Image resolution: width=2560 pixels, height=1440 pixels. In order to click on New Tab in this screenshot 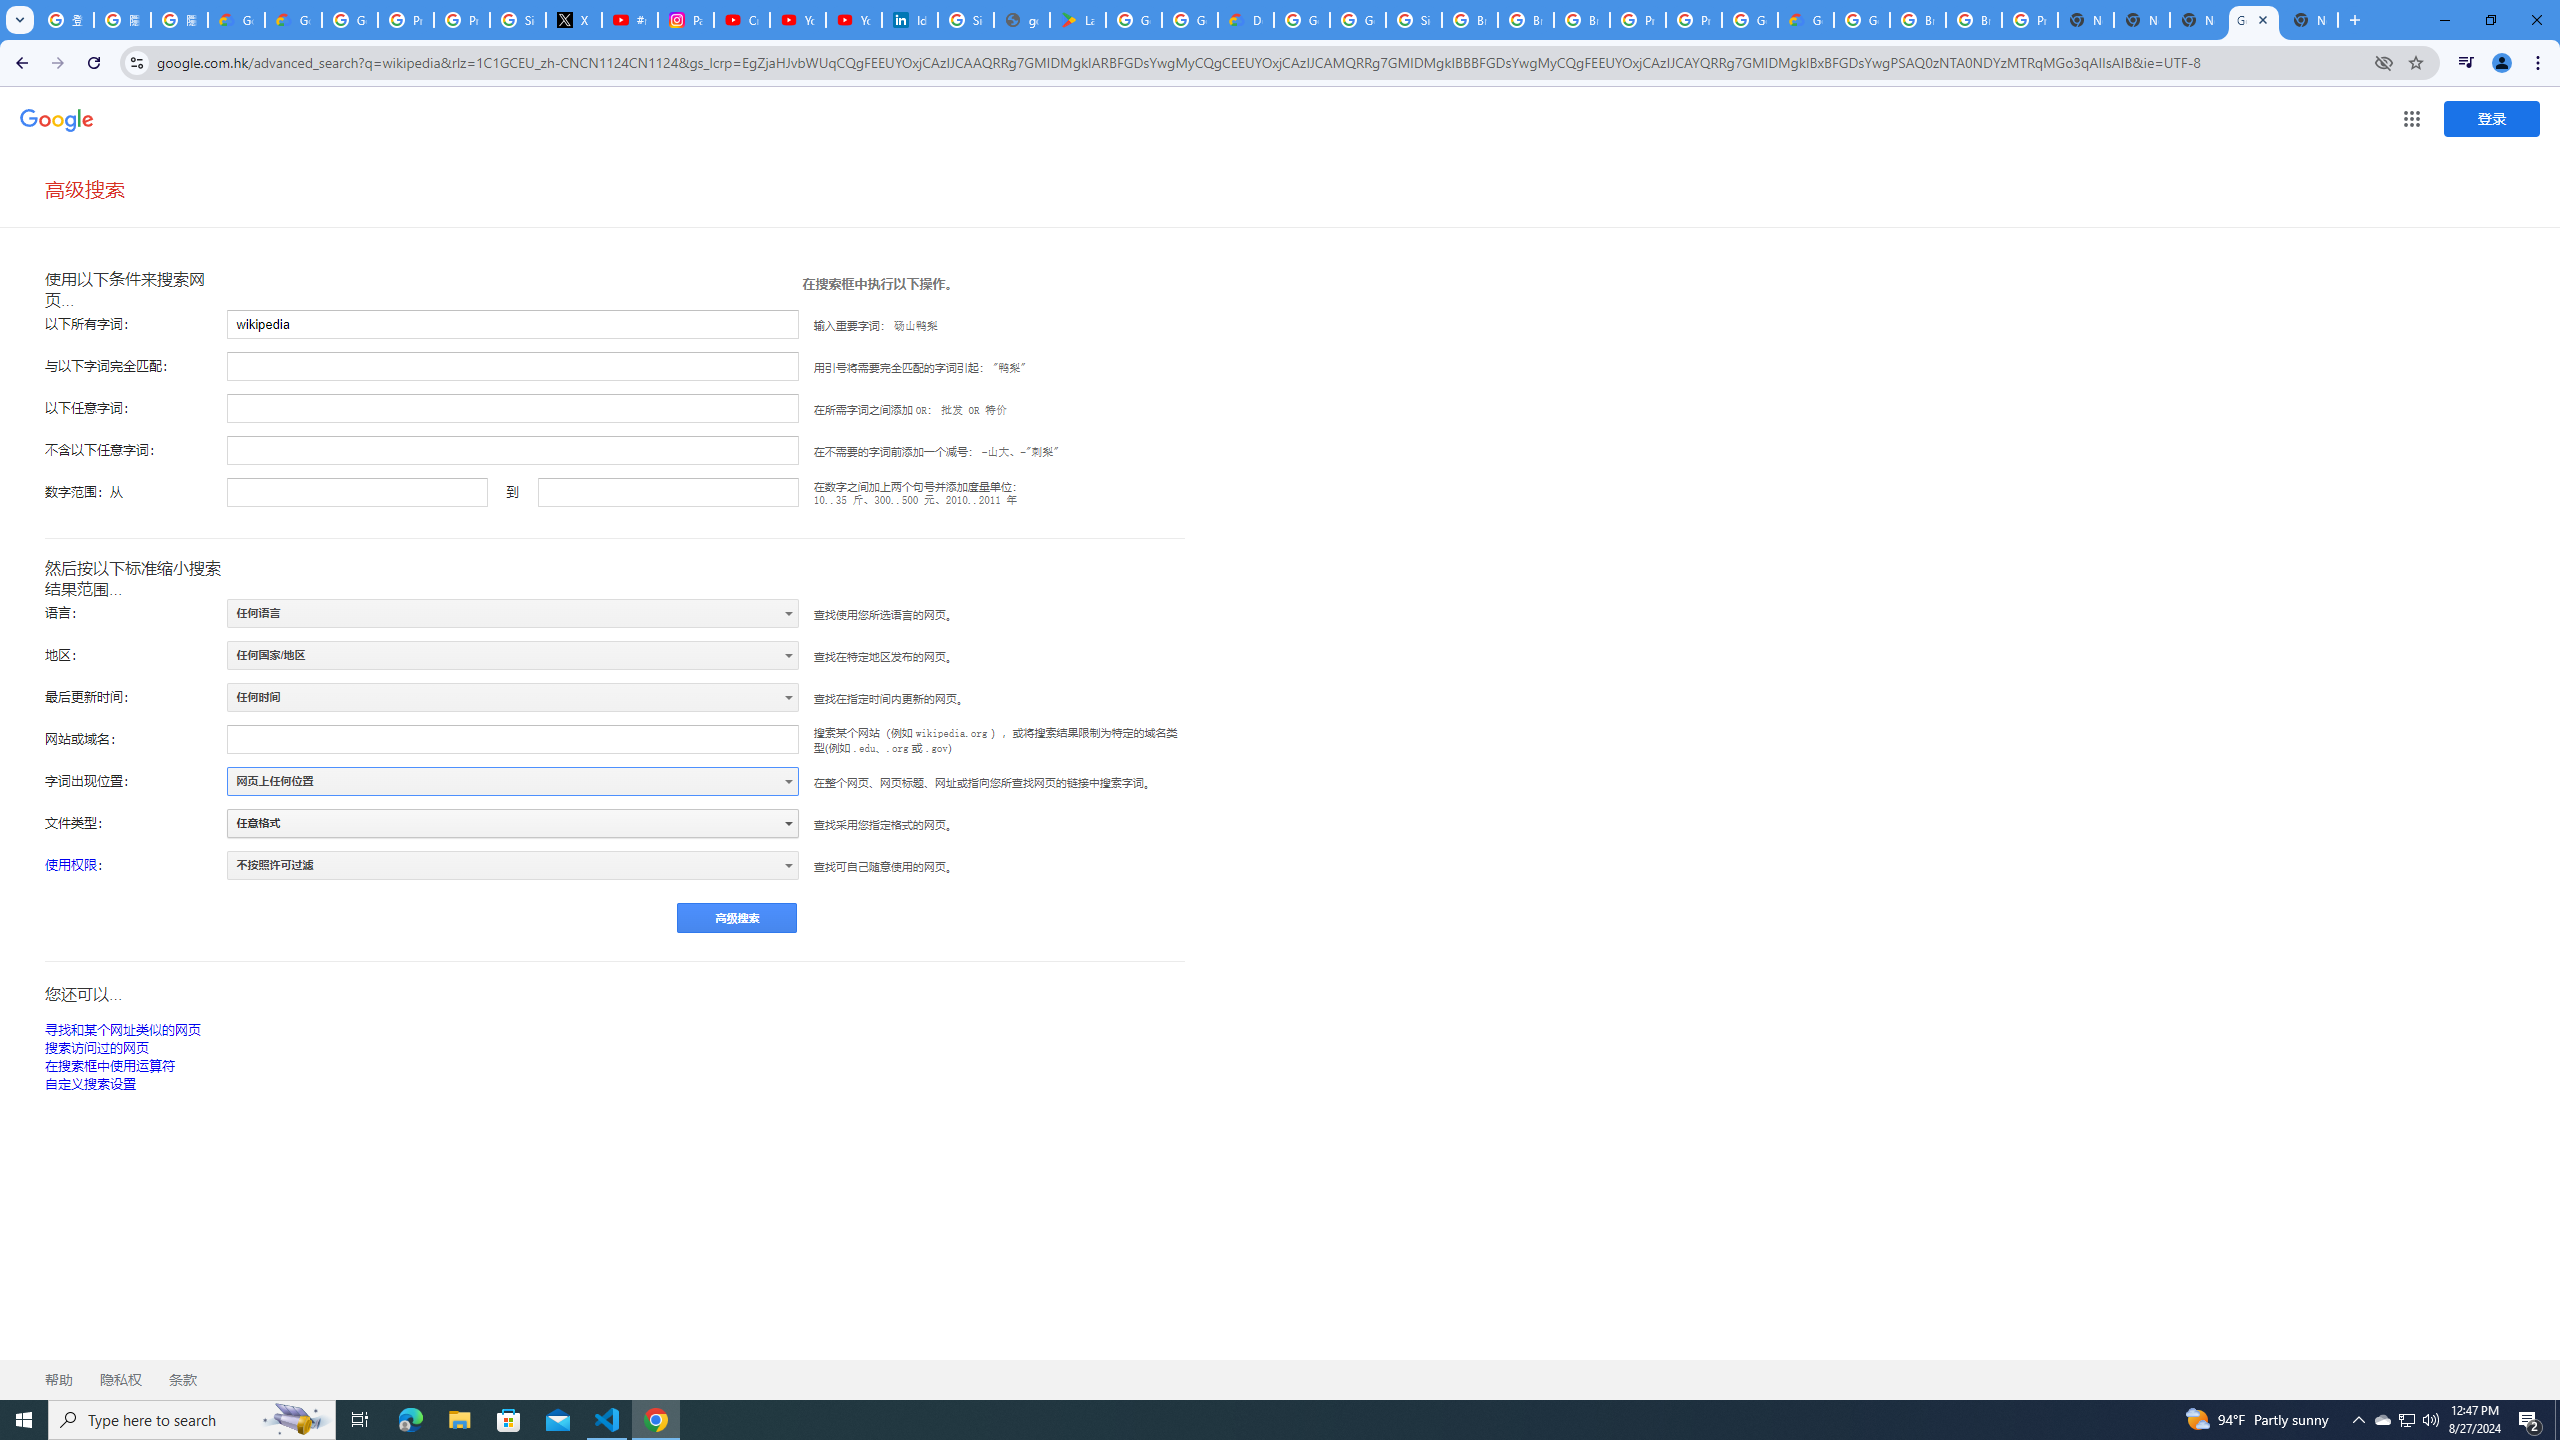, I will do `click(2085, 20)`.